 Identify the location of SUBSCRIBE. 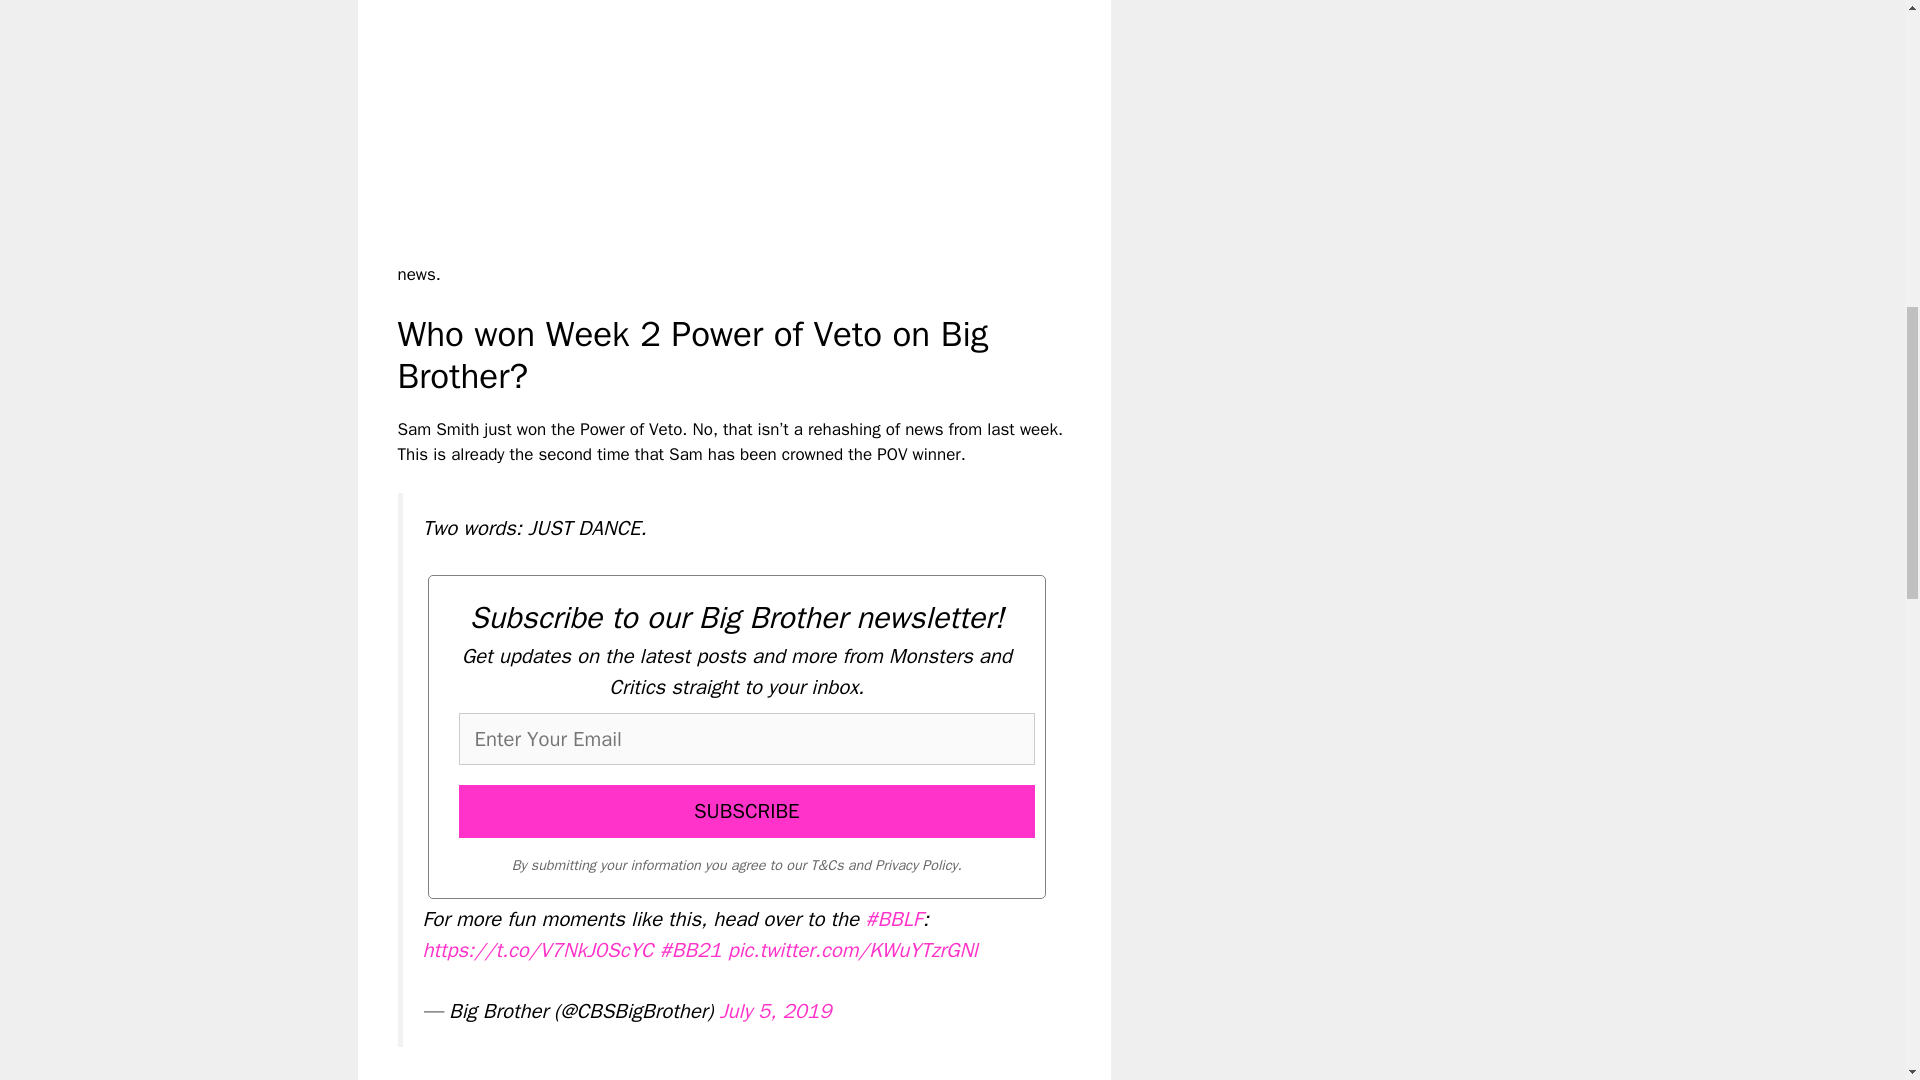
(746, 812).